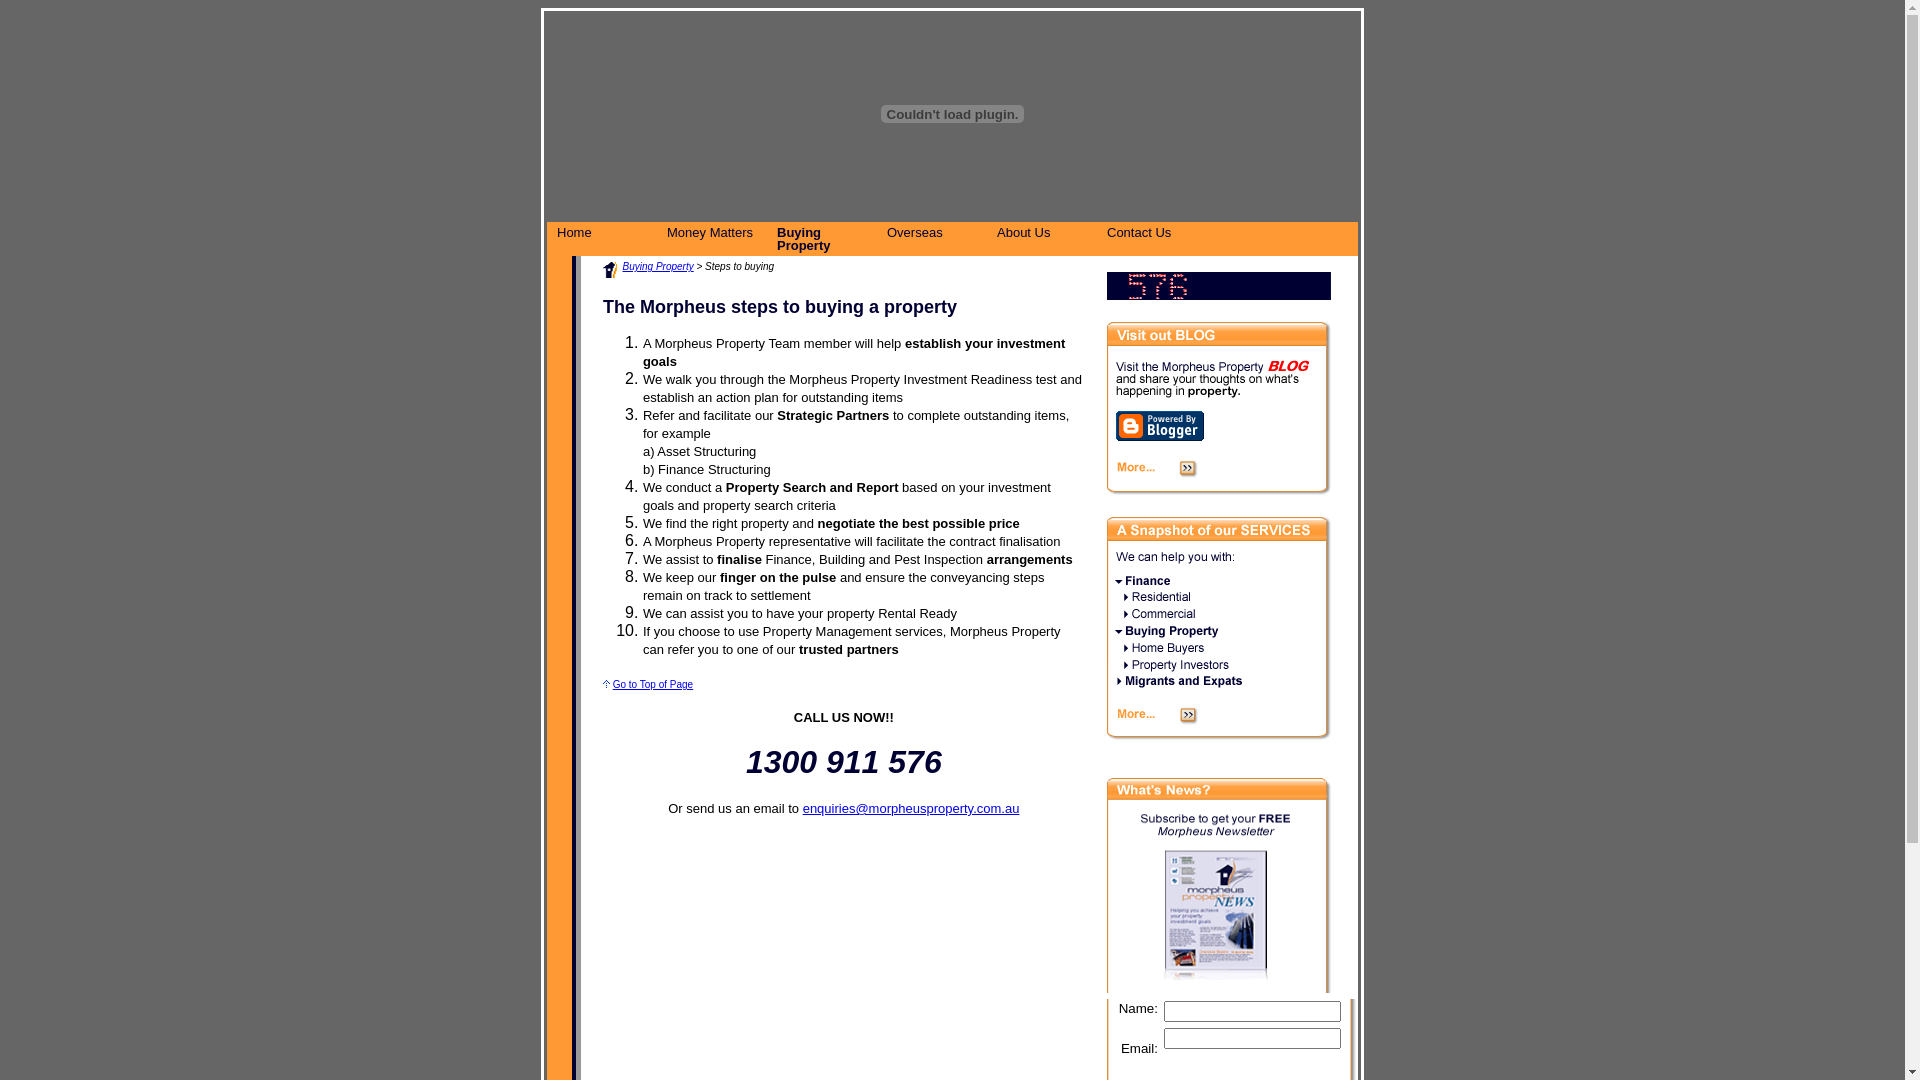 This screenshot has width=1920, height=1080. Describe the element at coordinates (658, 266) in the screenshot. I see `Buying Property` at that location.